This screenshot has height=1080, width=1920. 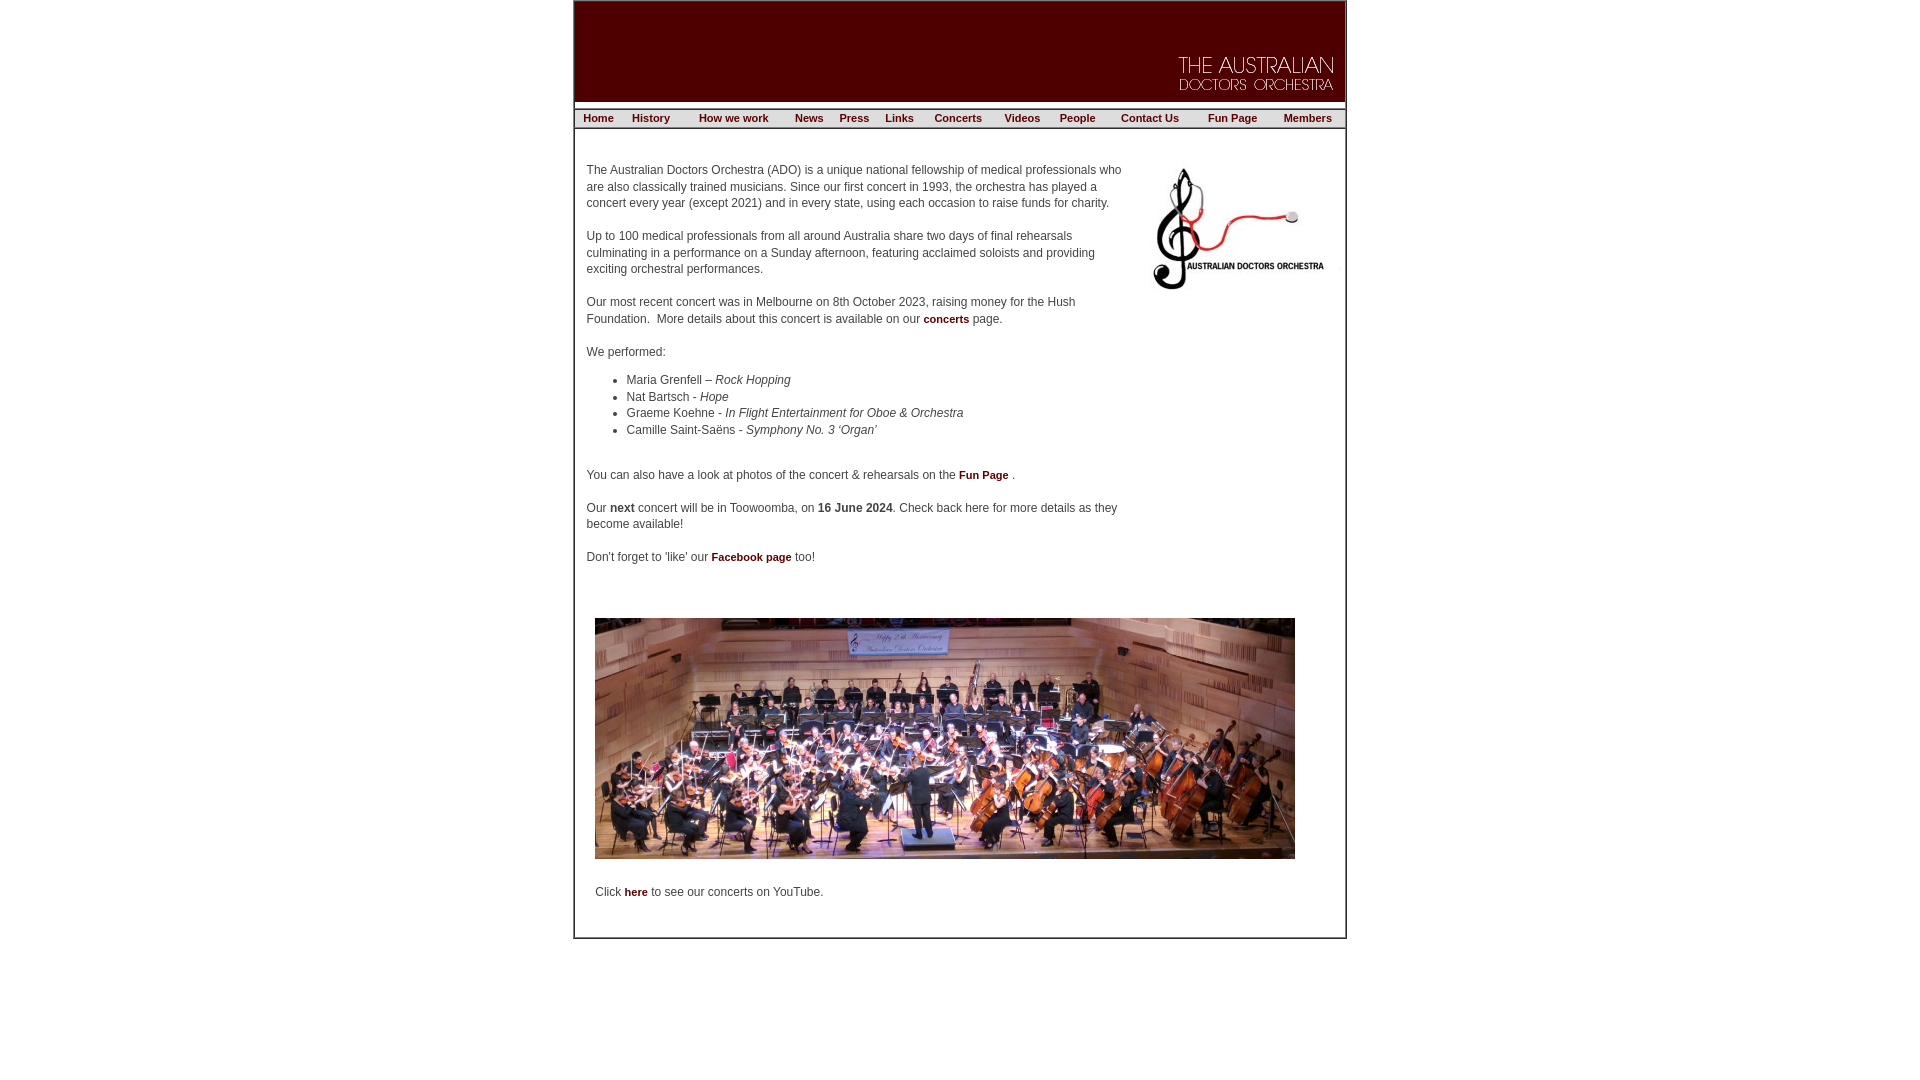 I want to click on Contact Us, so click(x=1150, y=118).